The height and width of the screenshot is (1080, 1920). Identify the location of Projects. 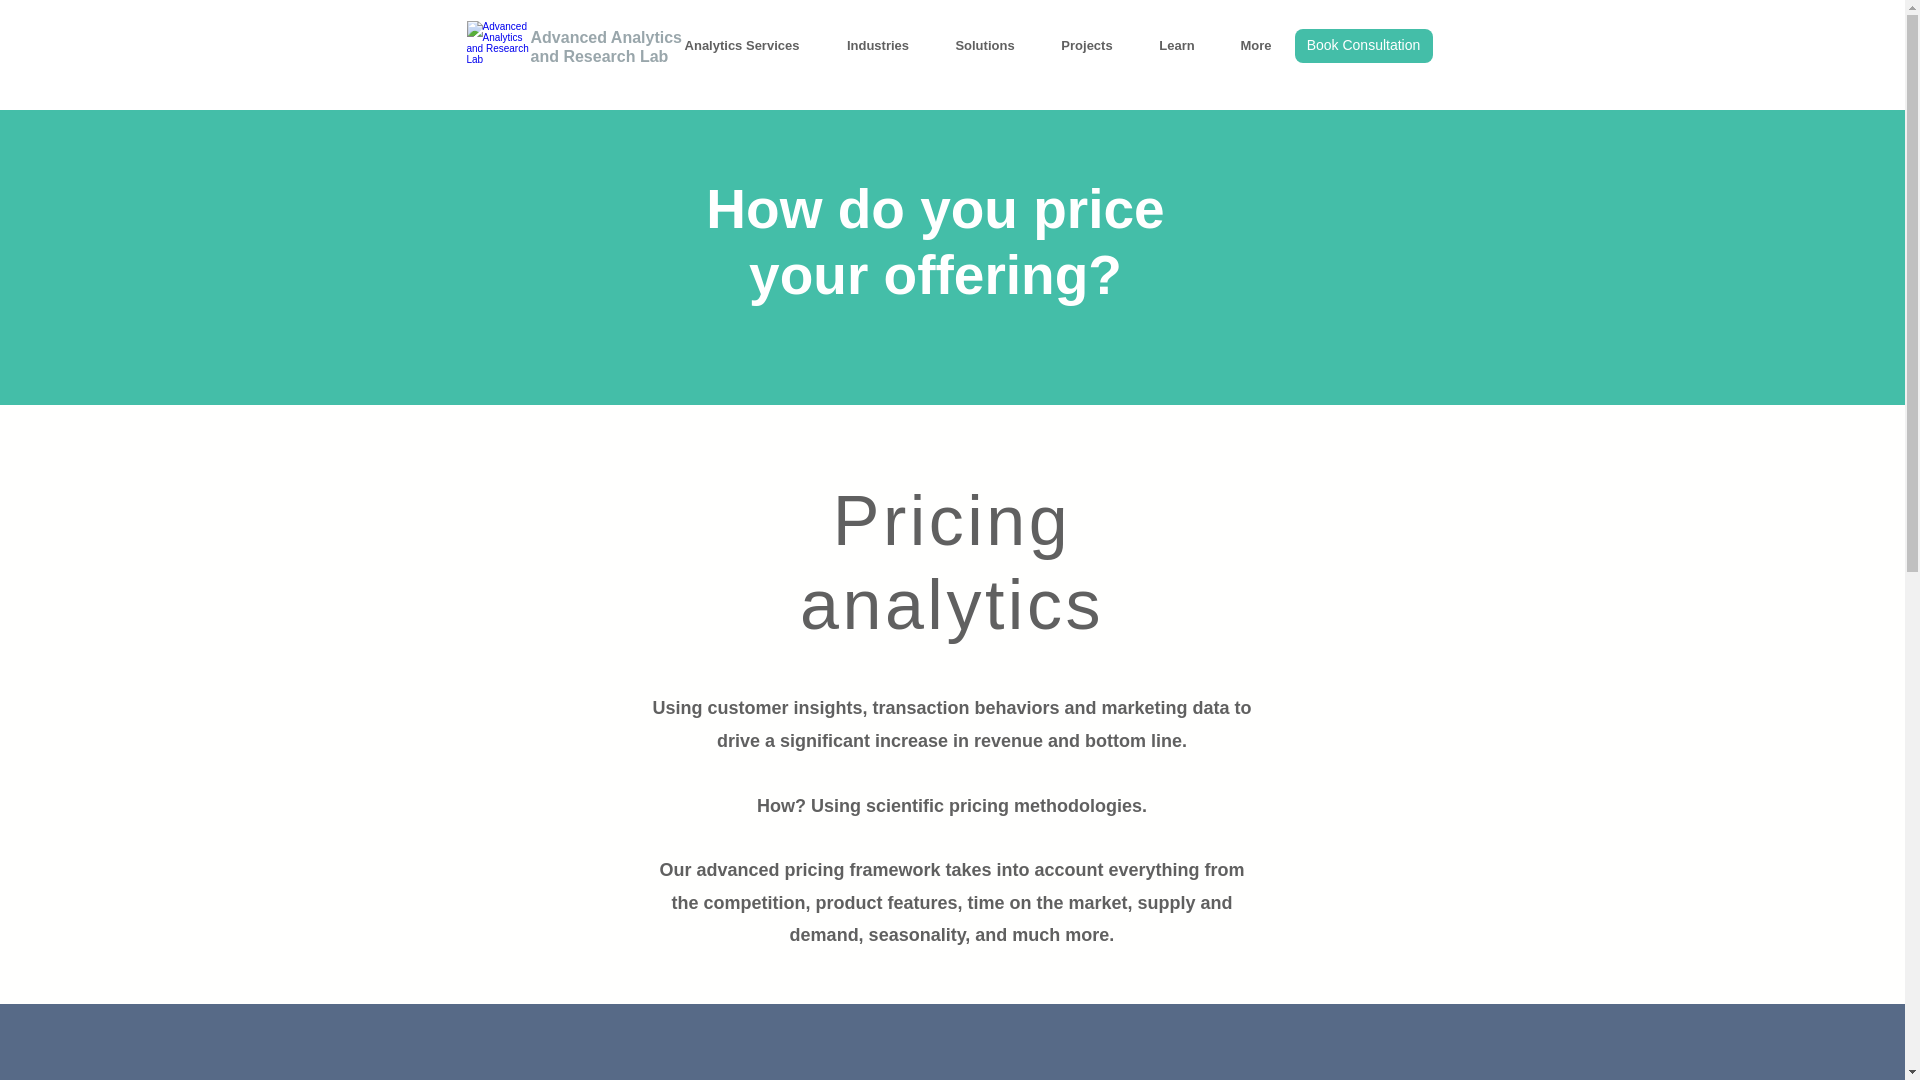
(1087, 46).